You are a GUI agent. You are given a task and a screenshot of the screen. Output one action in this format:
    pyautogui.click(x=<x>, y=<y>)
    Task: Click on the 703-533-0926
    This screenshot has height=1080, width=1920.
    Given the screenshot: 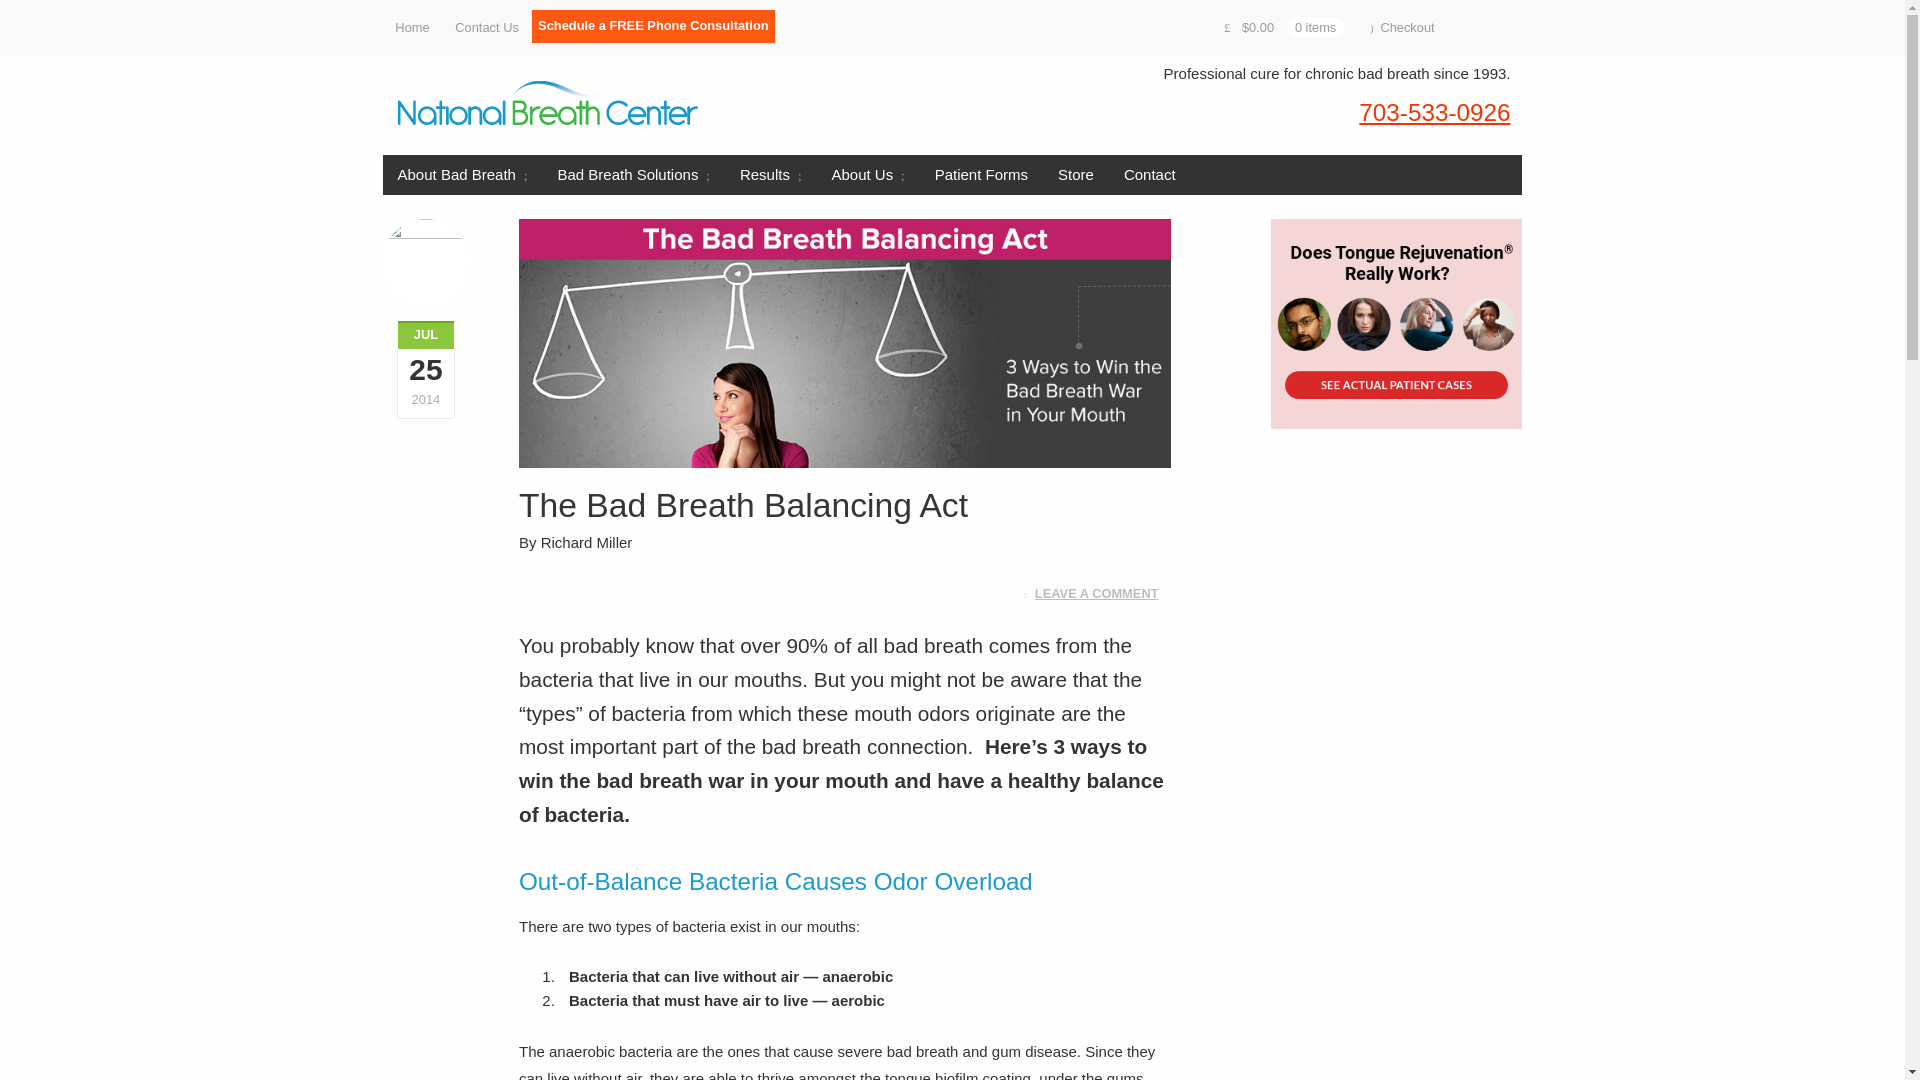 What is the action you would take?
    pyautogui.click(x=1434, y=112)
    